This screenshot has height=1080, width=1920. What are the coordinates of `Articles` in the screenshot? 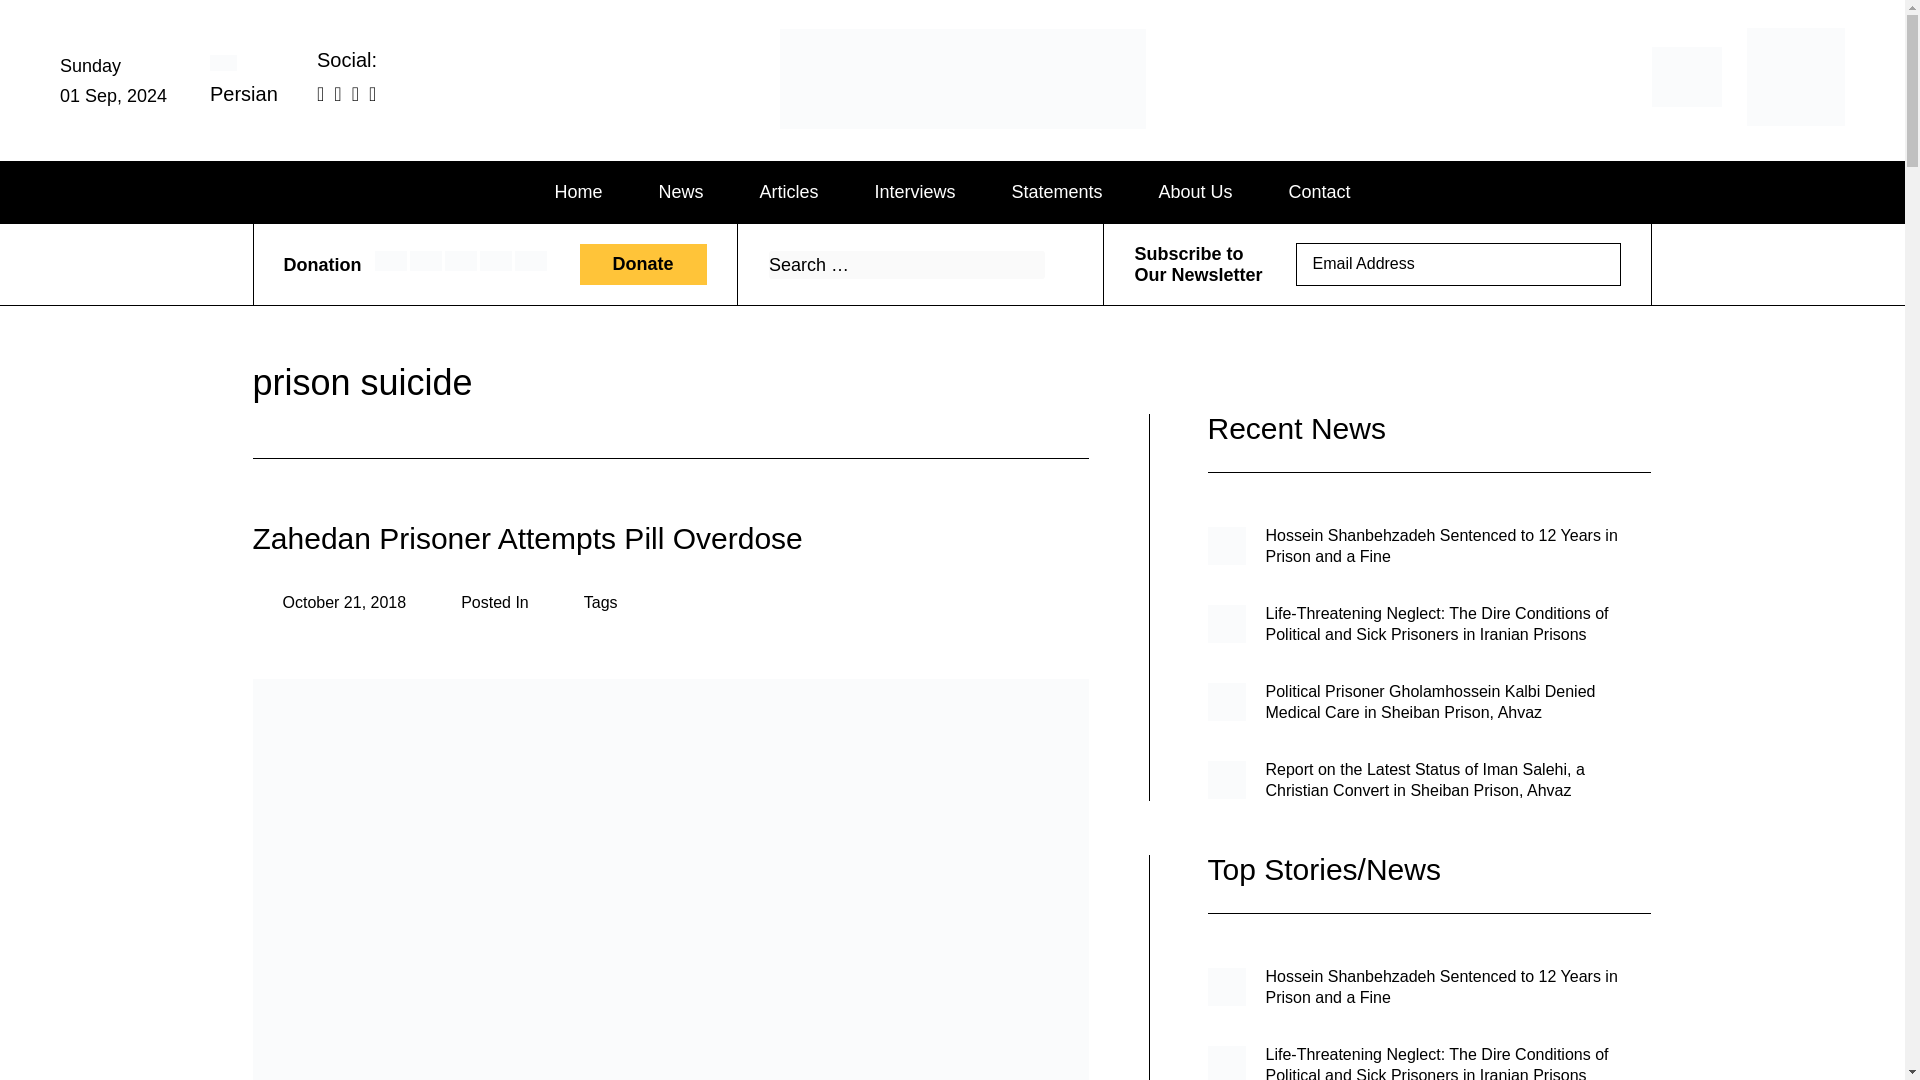 It's located at (788, 192).